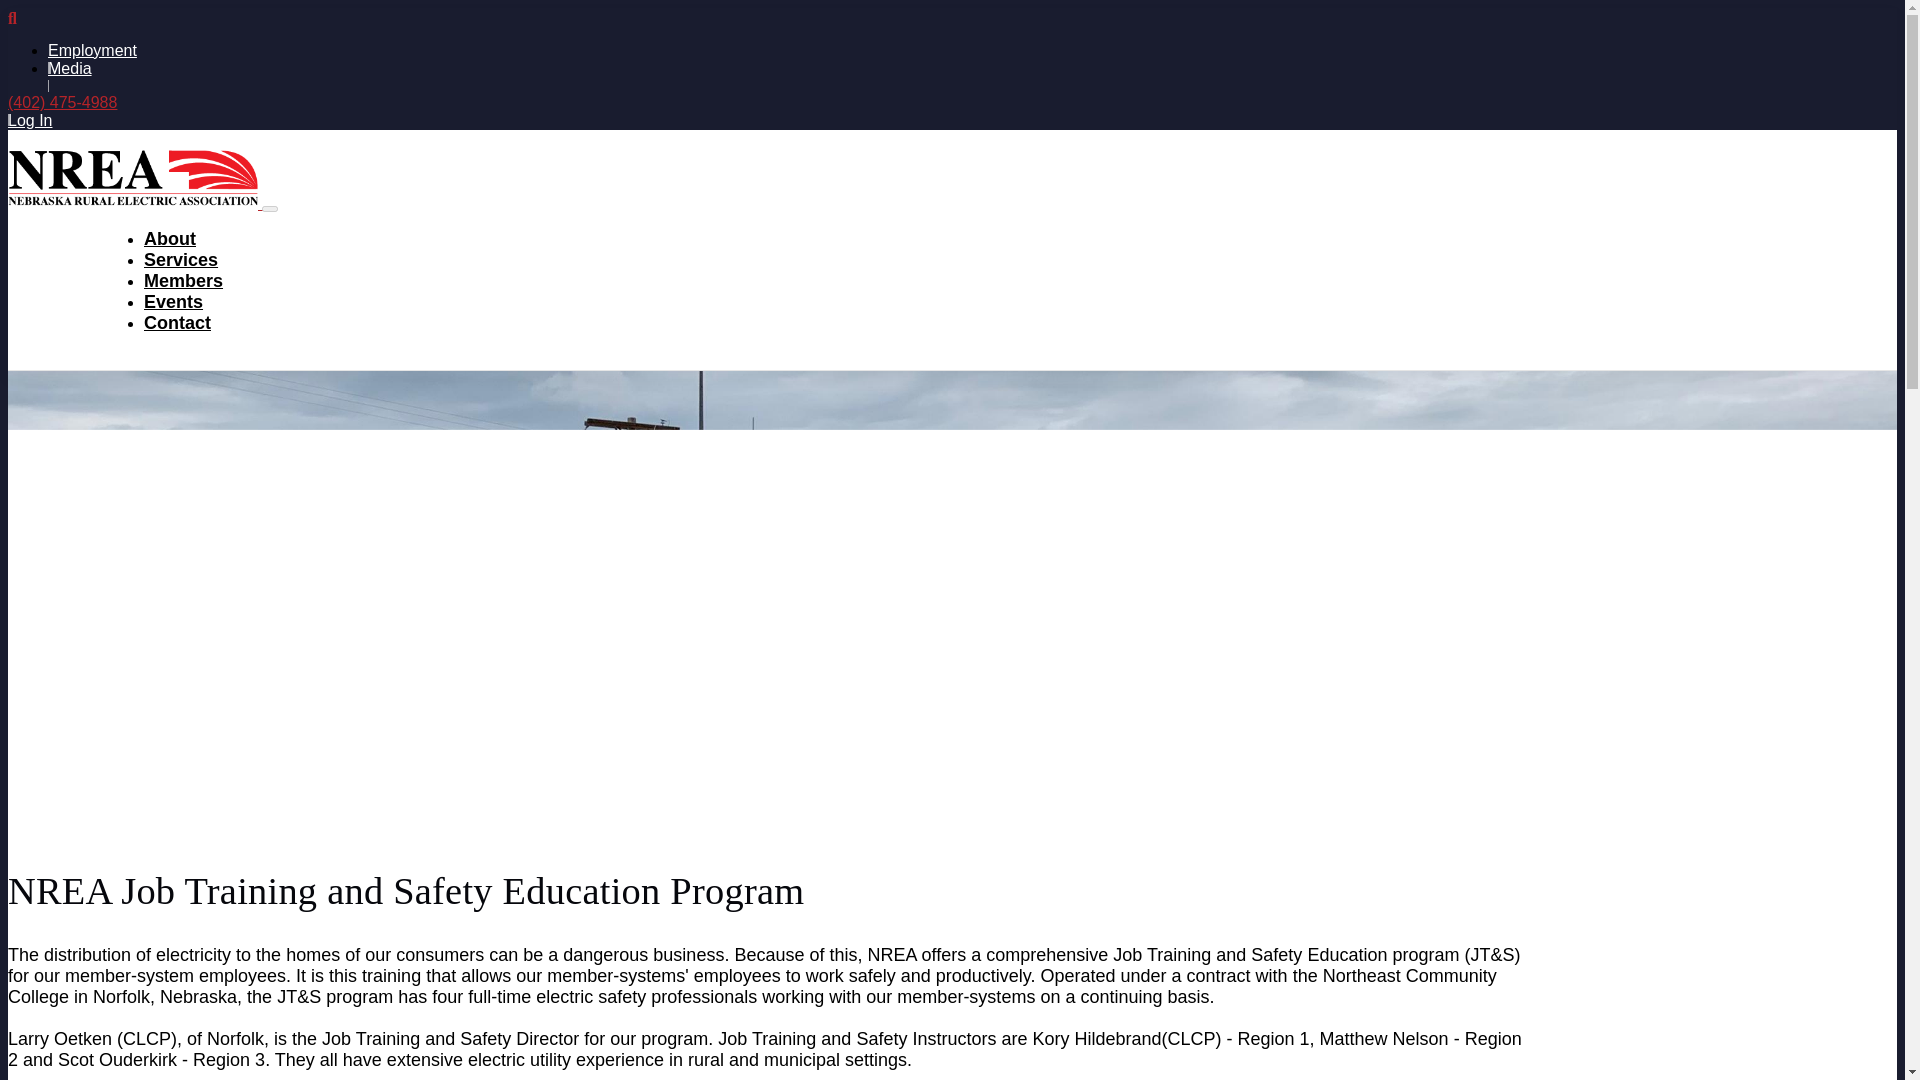 This screenshot has width=1920, height=1080. What do you see at coordinates (70, 68) in the screenshot?
I see `Media` at bounding box center [70, 68].